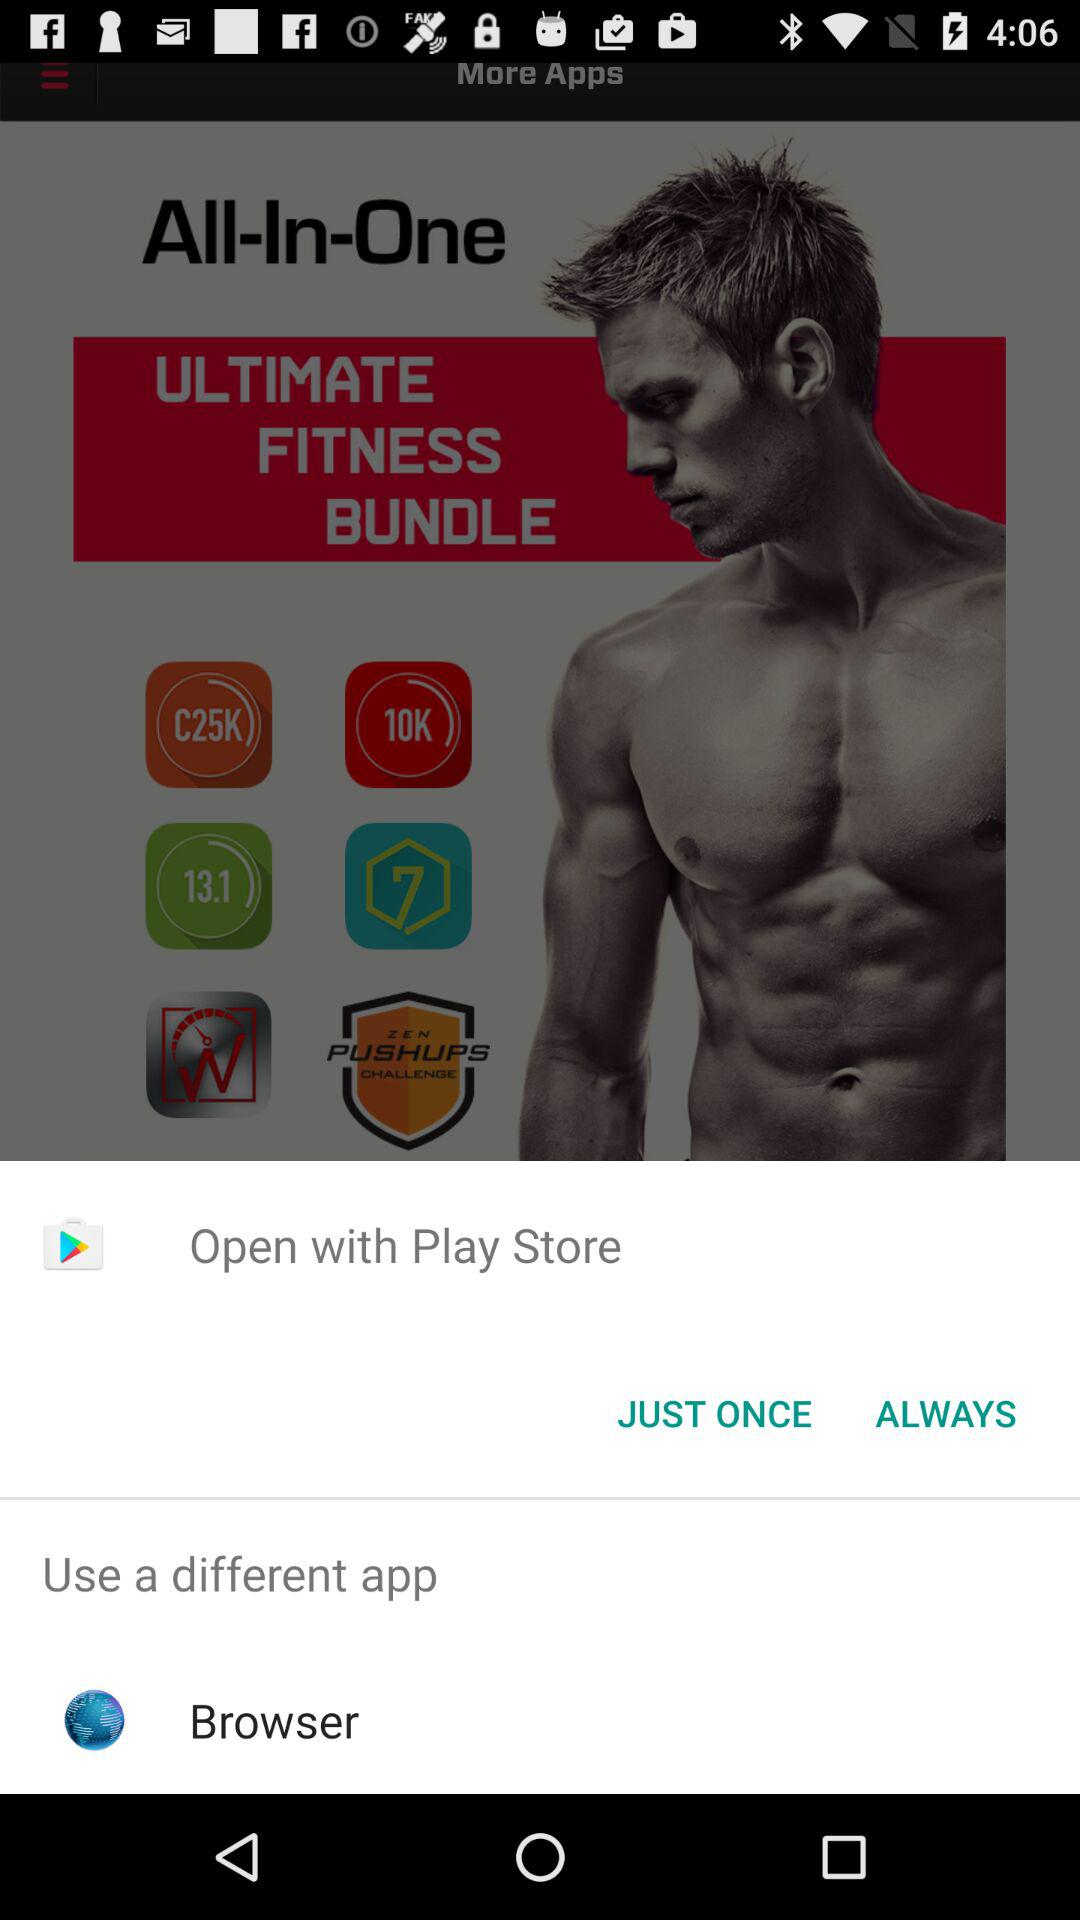  I want to click on turn on the app above browser app, so click(540, 1574).